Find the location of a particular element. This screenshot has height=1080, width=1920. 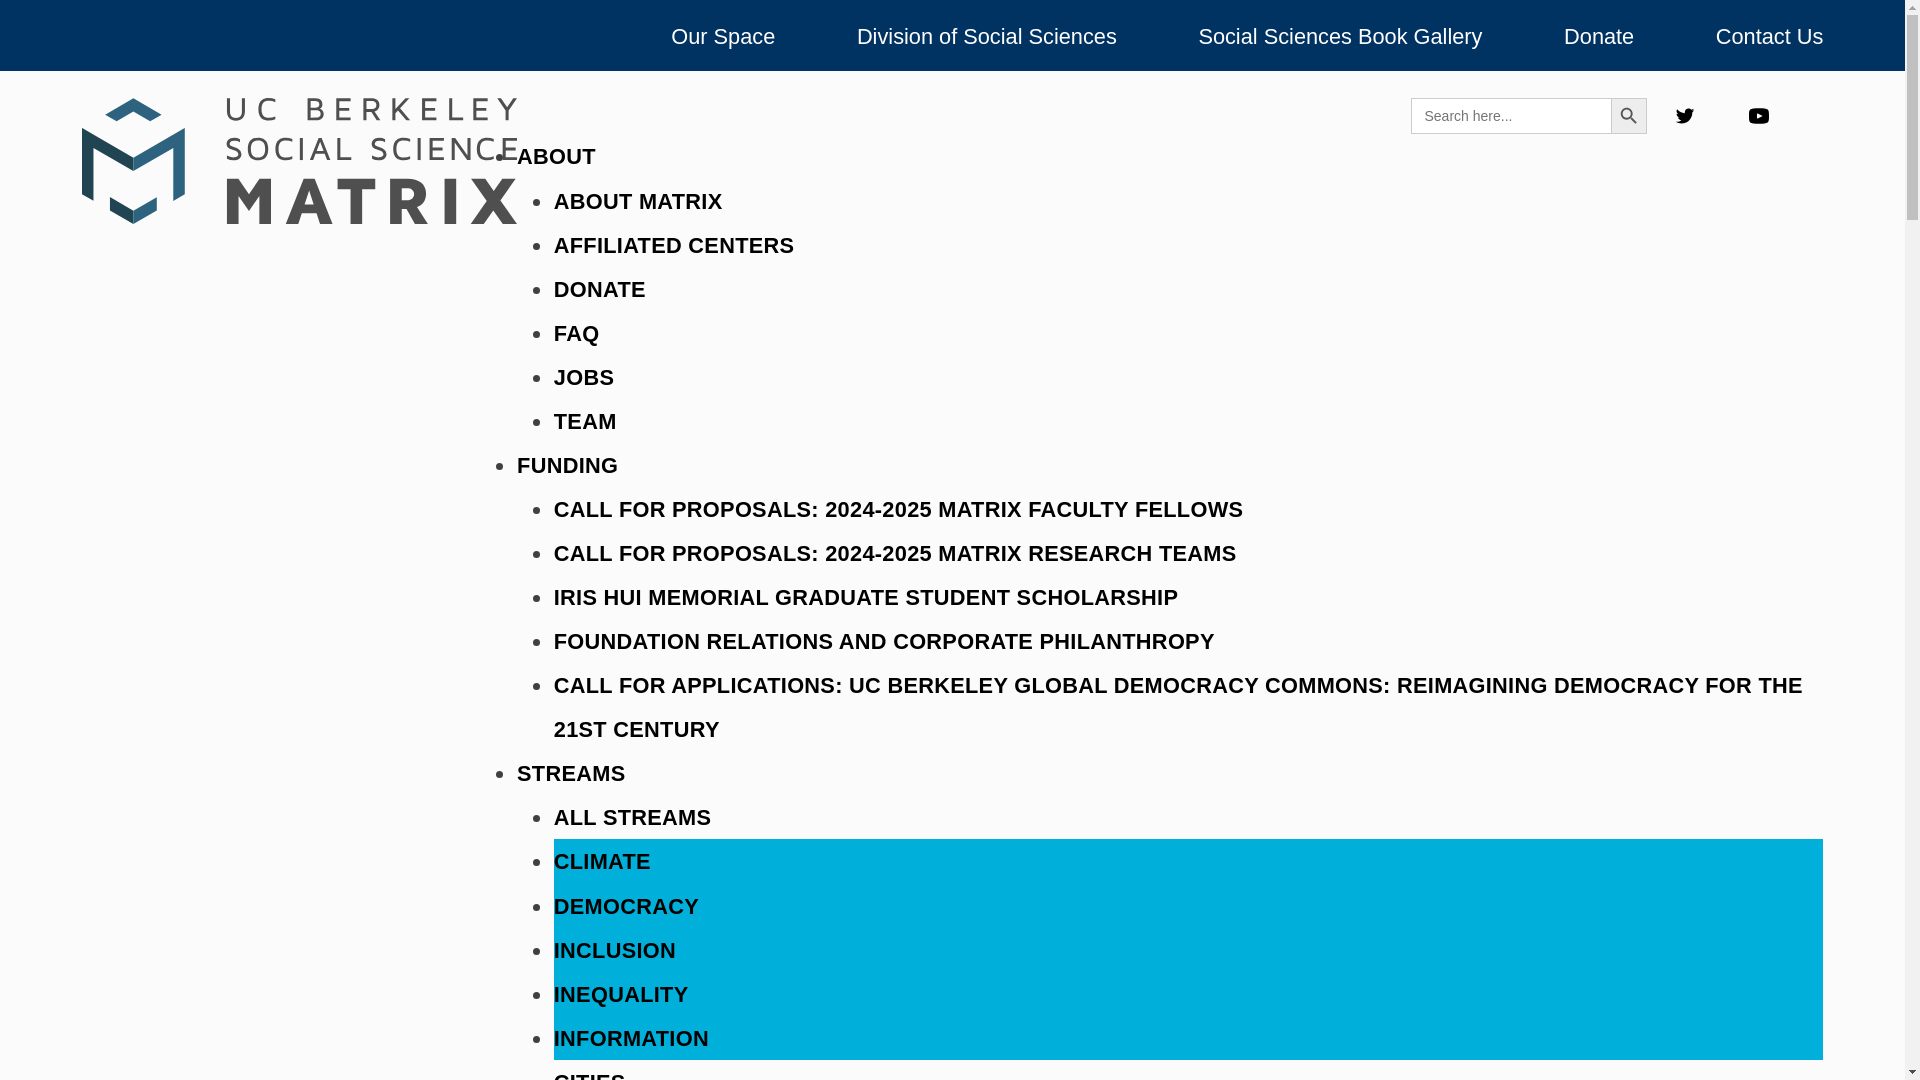

Social Sciences Book Gallery is located at coordinates (1340, 36).